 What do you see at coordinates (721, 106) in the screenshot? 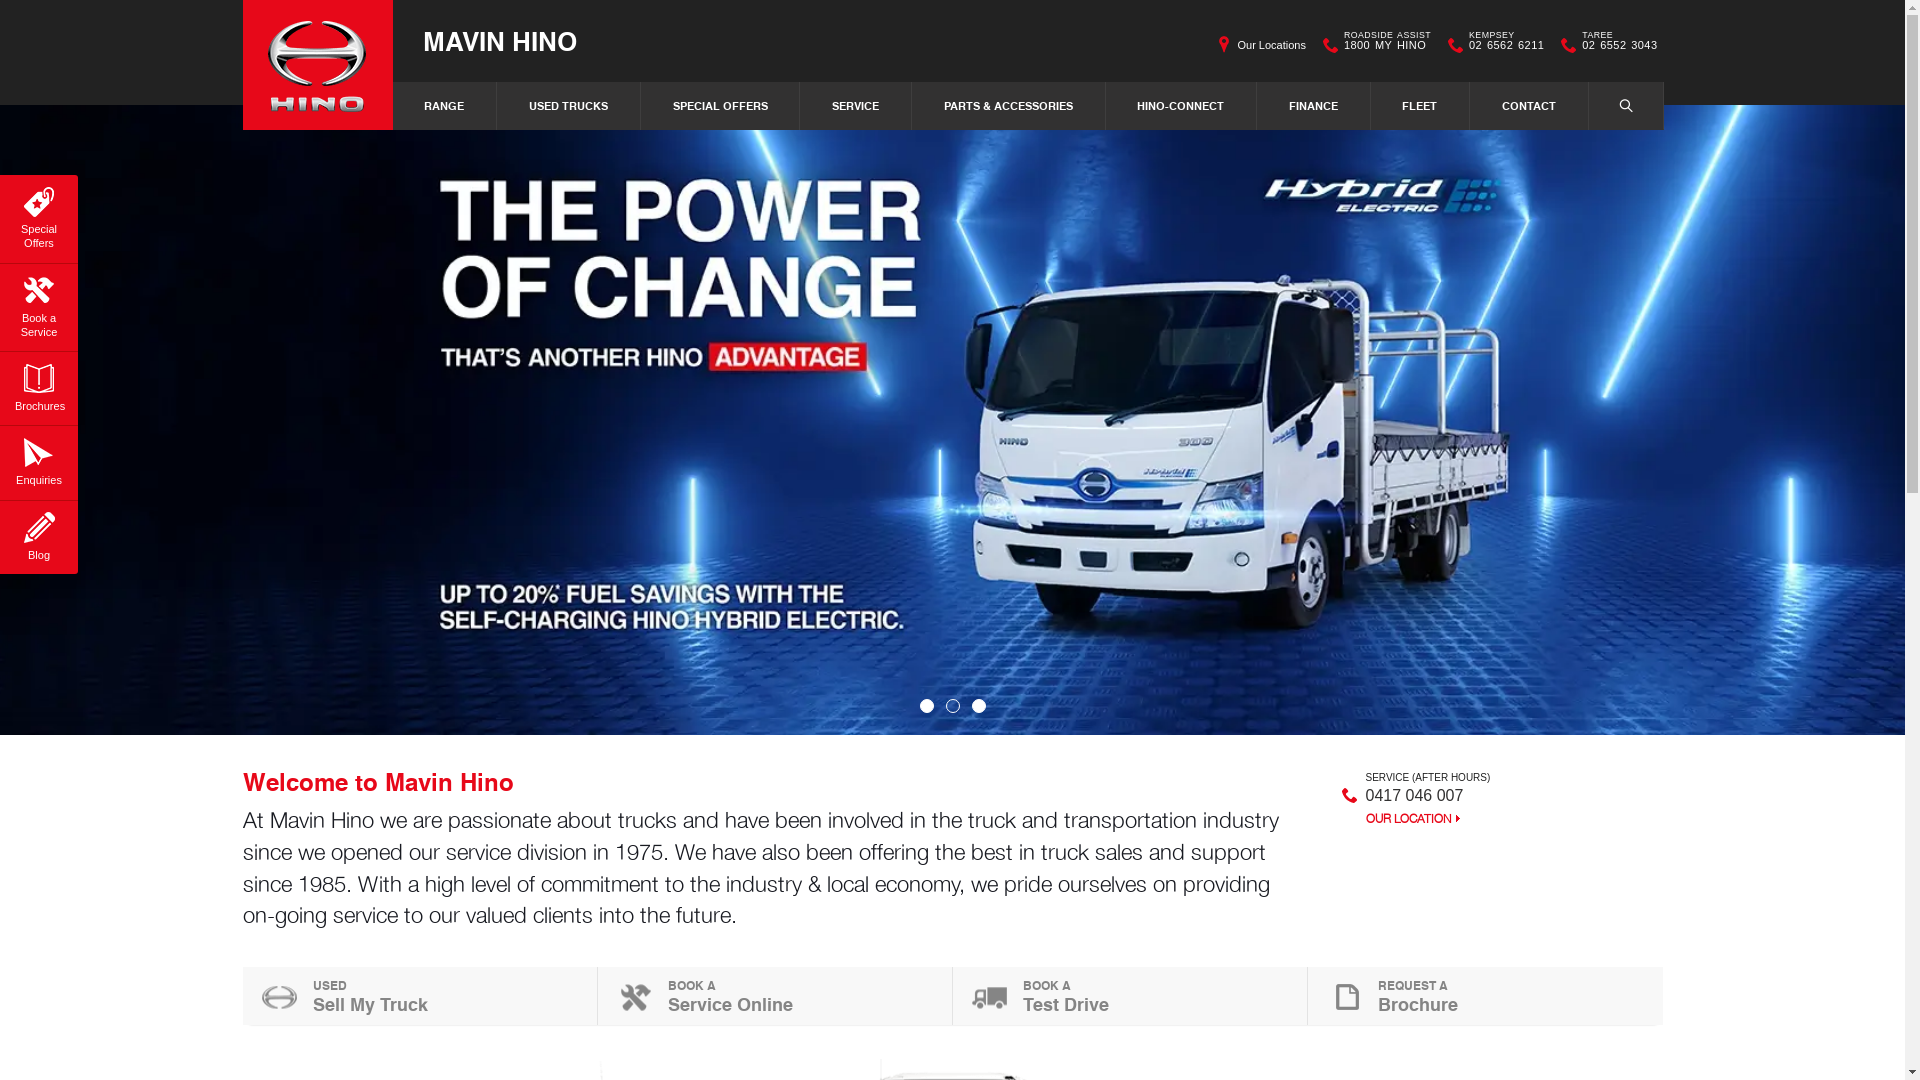
I see `SPECIAL OFFERS` at bounding box center [721, 106].